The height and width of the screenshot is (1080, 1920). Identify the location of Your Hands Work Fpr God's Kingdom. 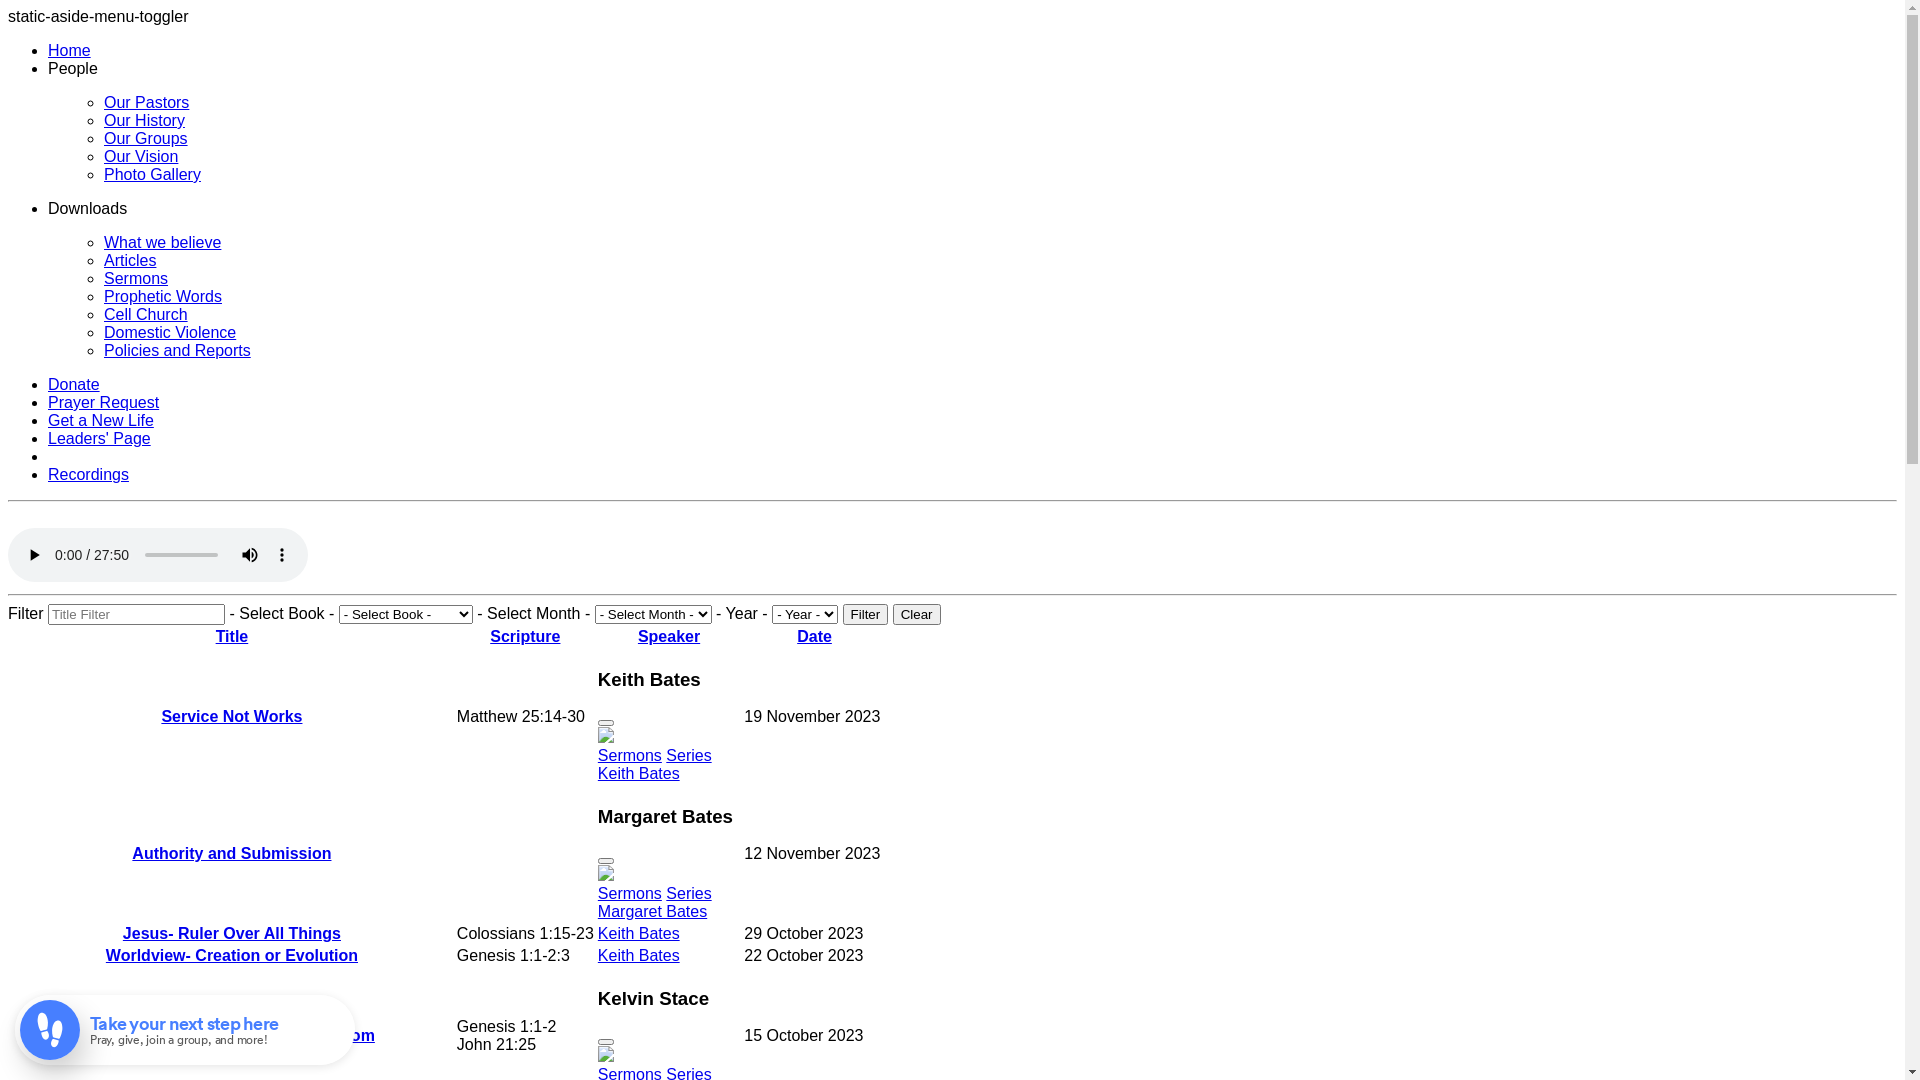
(232, 1036).